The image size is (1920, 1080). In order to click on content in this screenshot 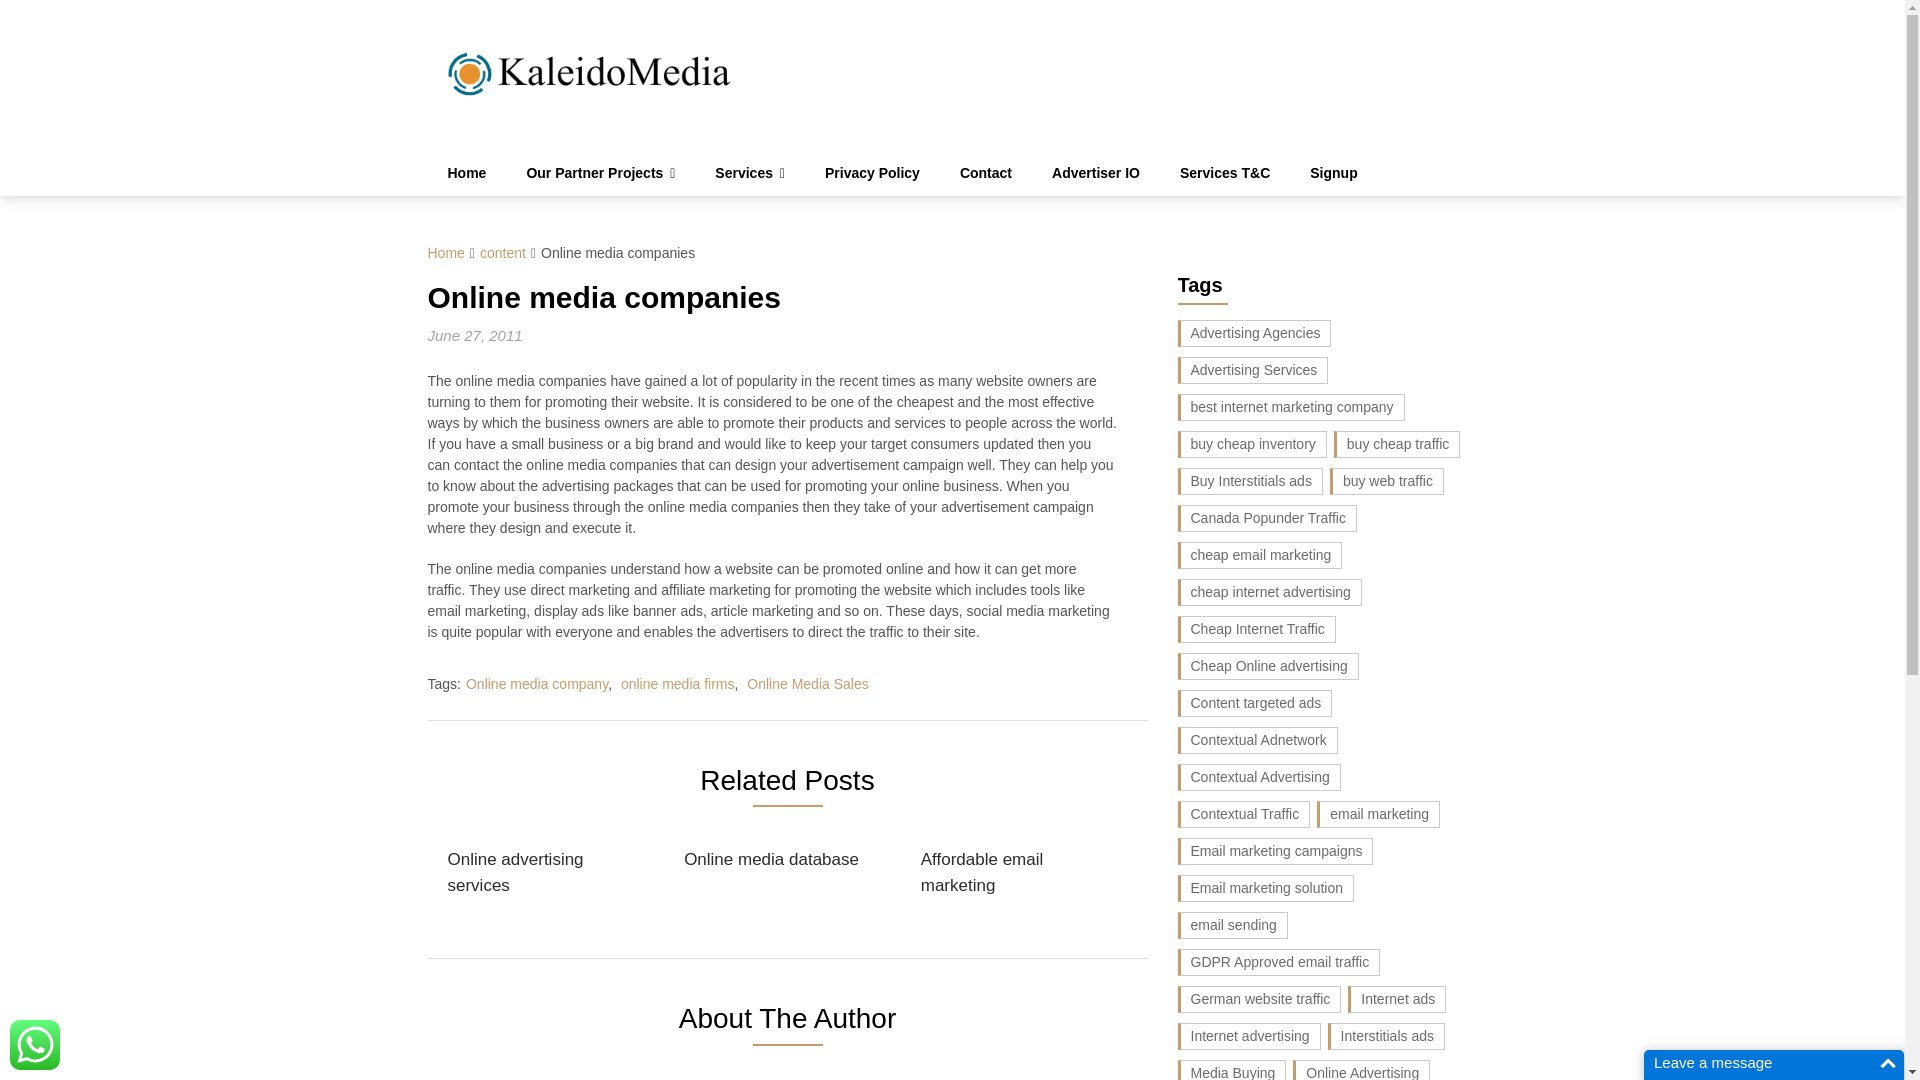, I will do `click(503, 253)`.